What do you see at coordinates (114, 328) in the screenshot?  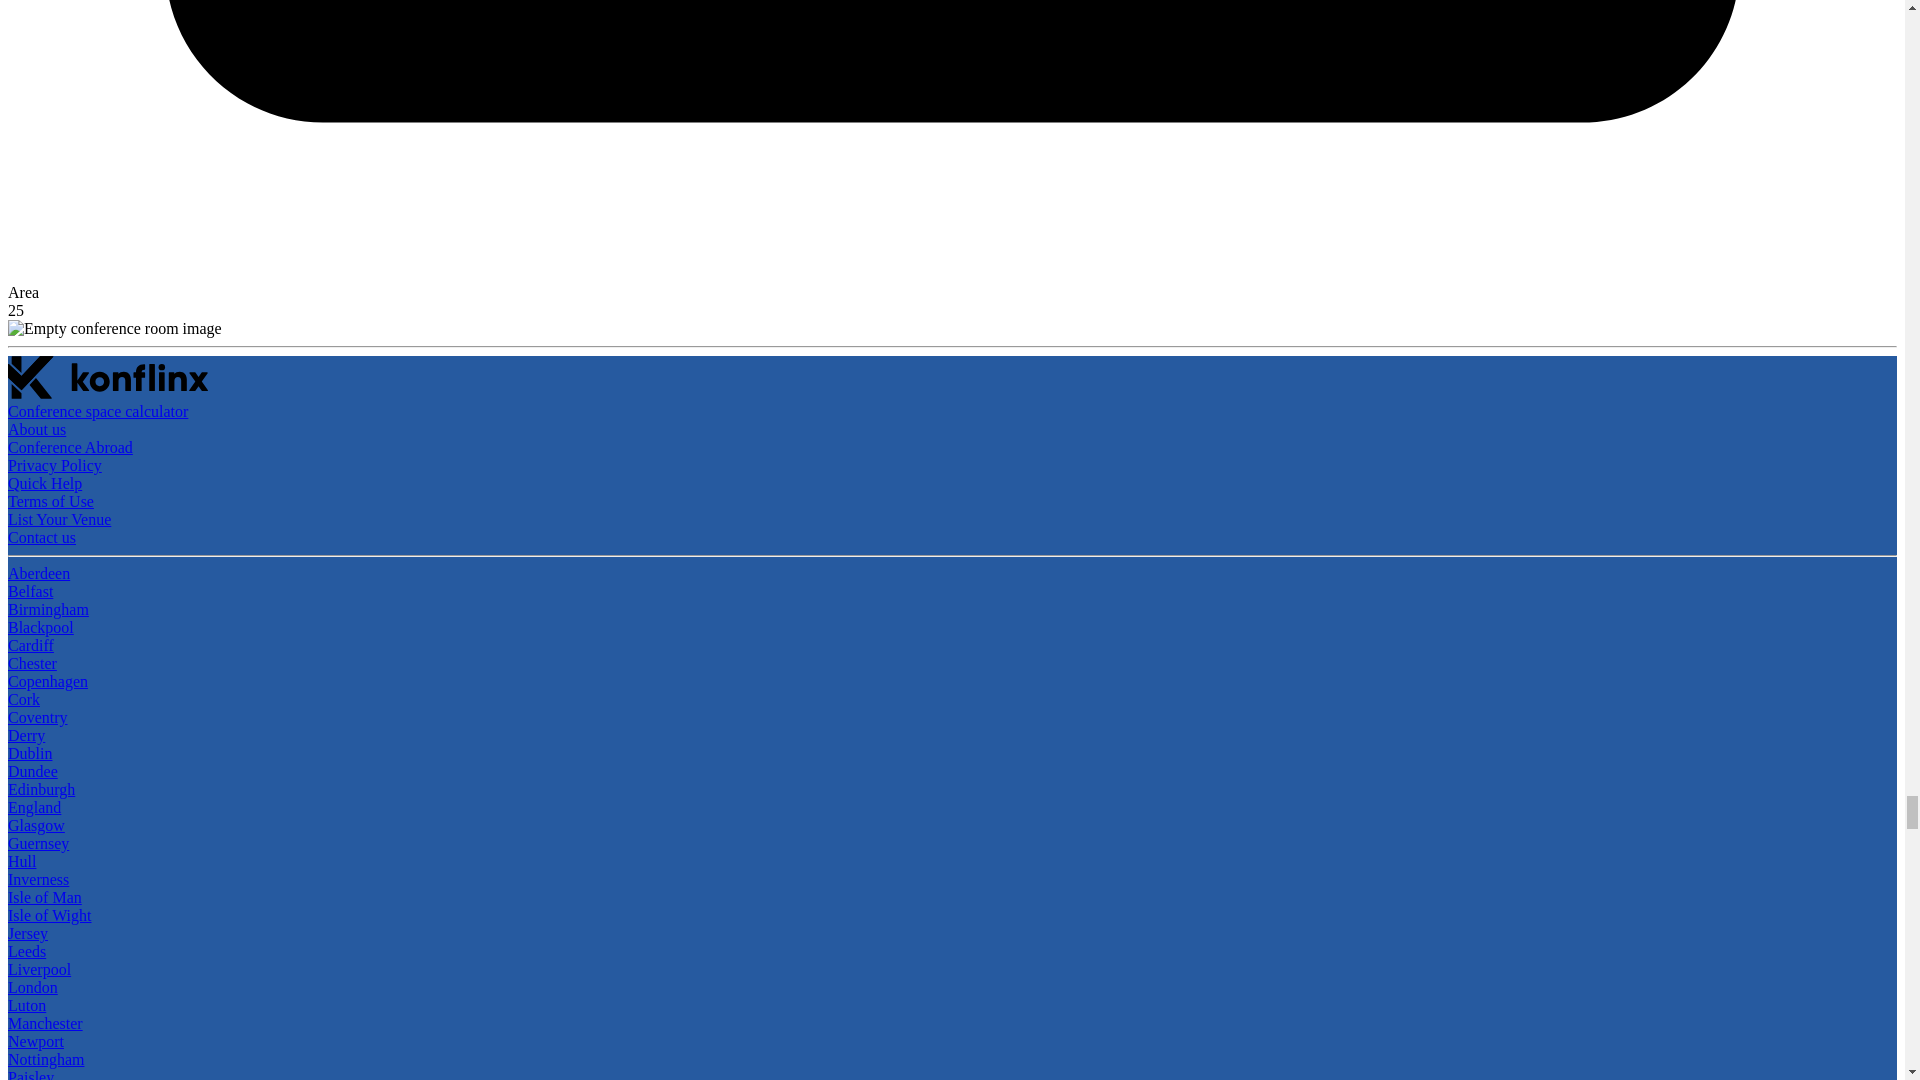 I see `Empty conference room image` at bounding box center [114, 328].